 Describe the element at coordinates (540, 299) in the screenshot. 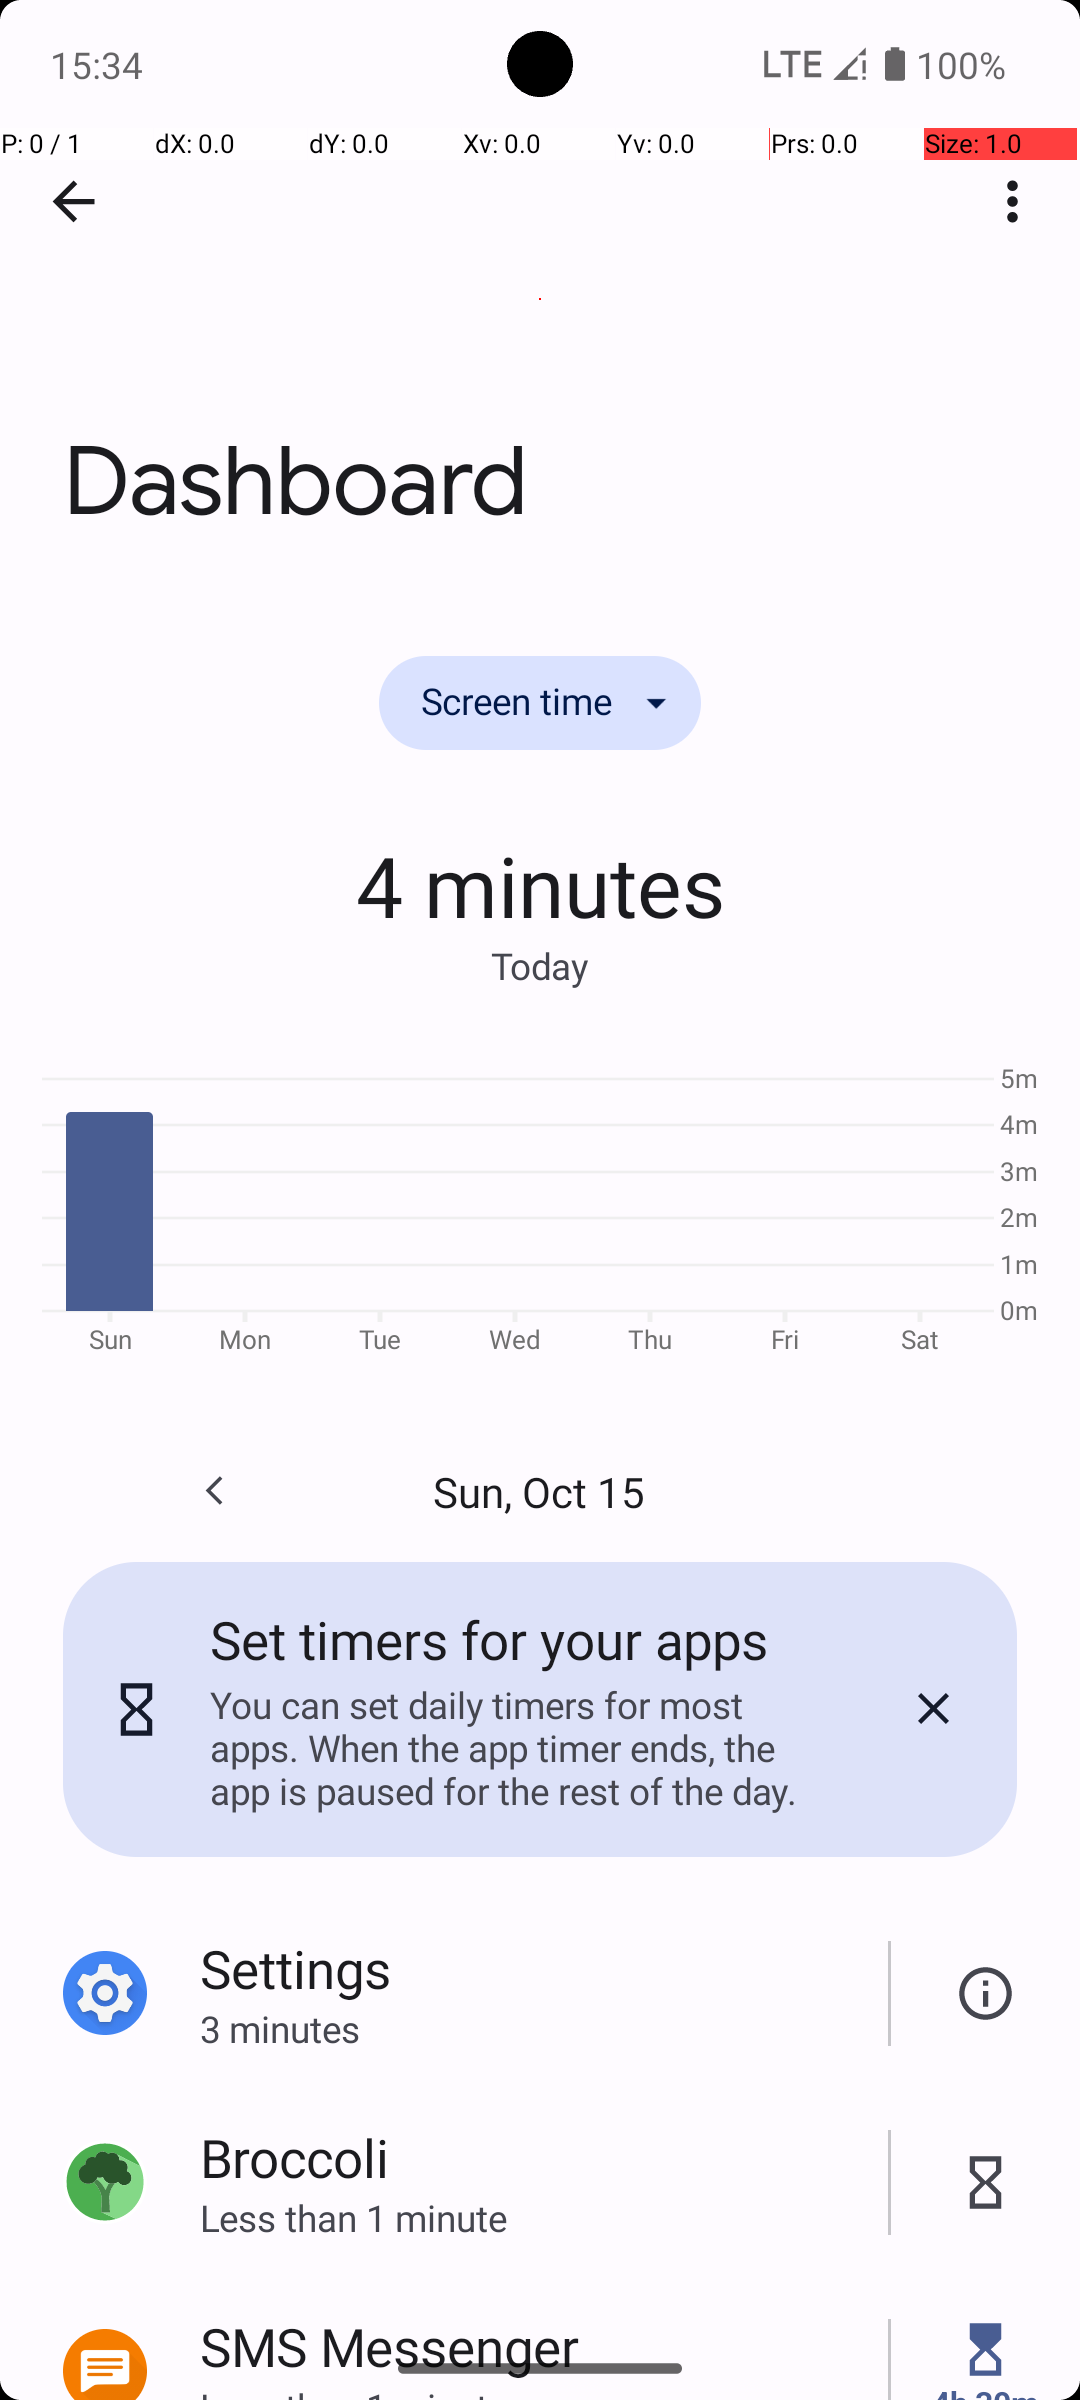

I see `Dashboard` at that location.